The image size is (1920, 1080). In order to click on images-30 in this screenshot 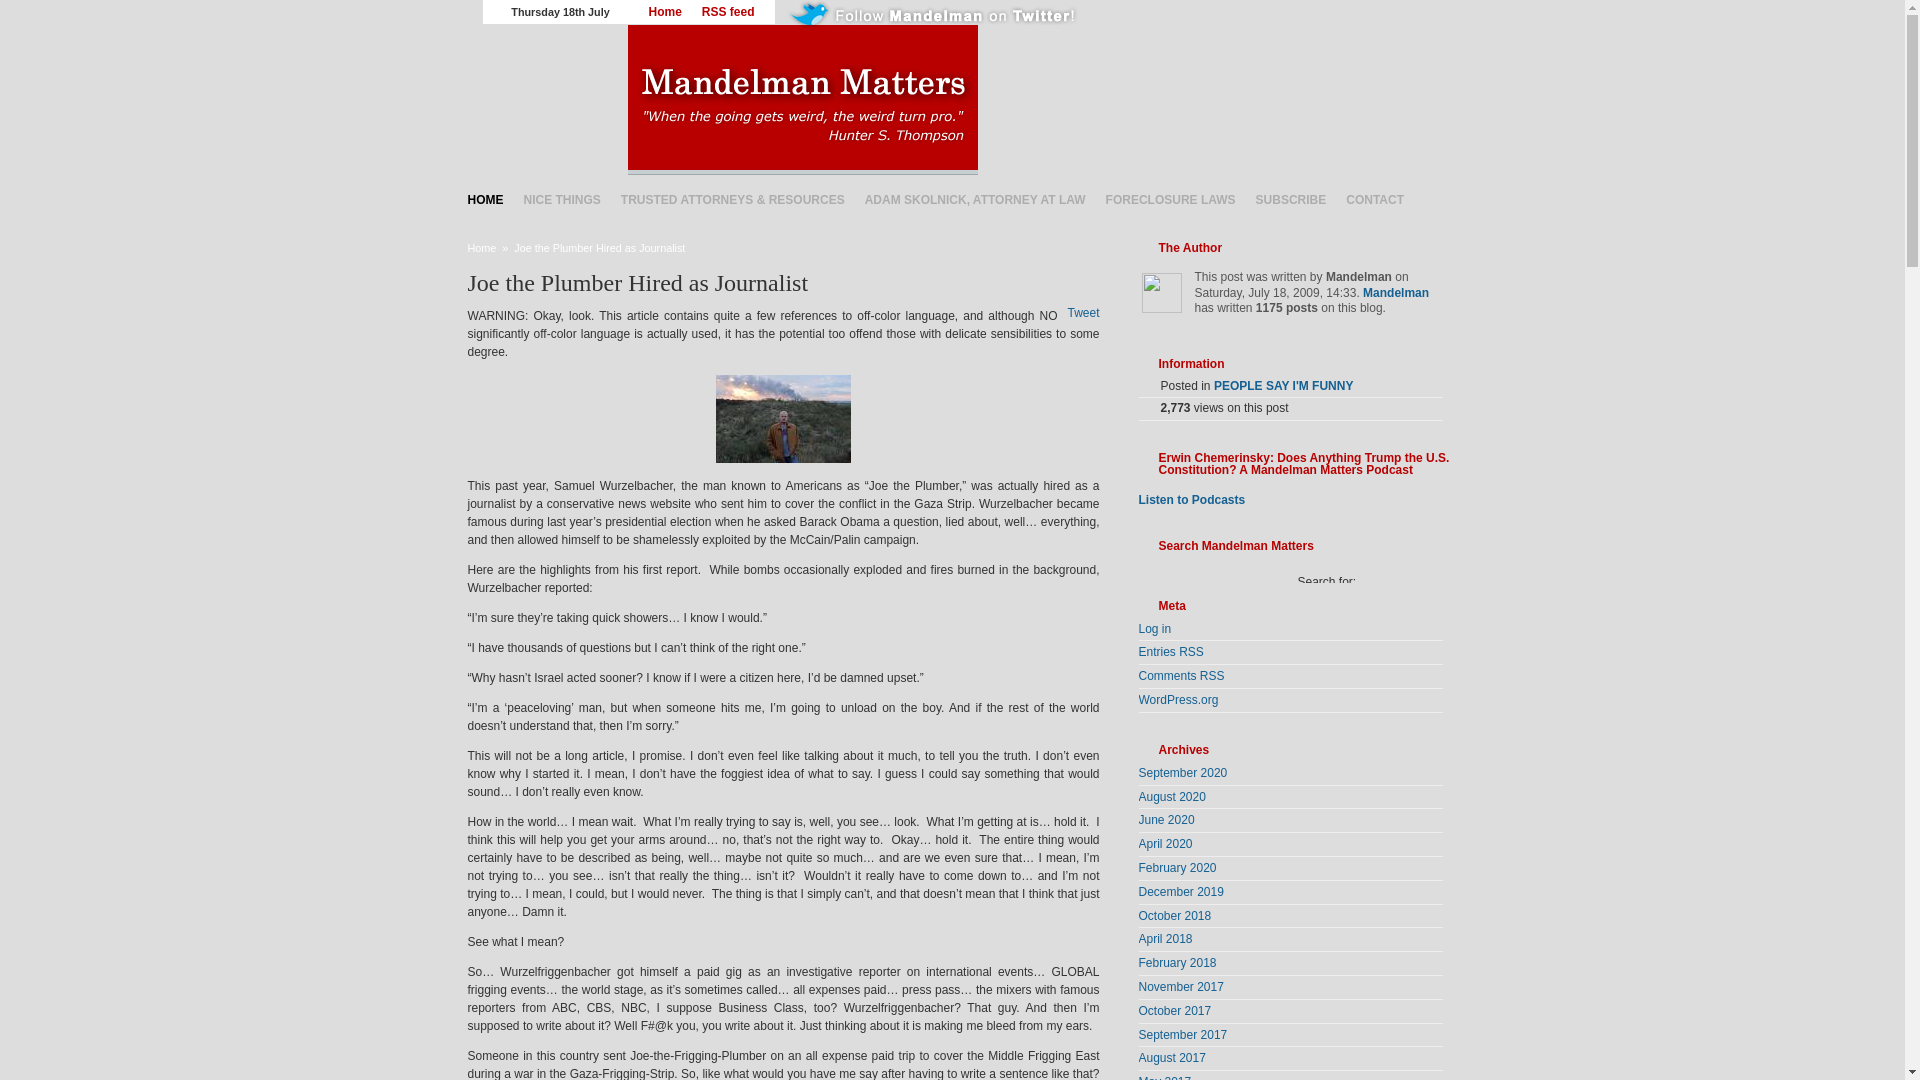, I will do `click(783, 418)`.